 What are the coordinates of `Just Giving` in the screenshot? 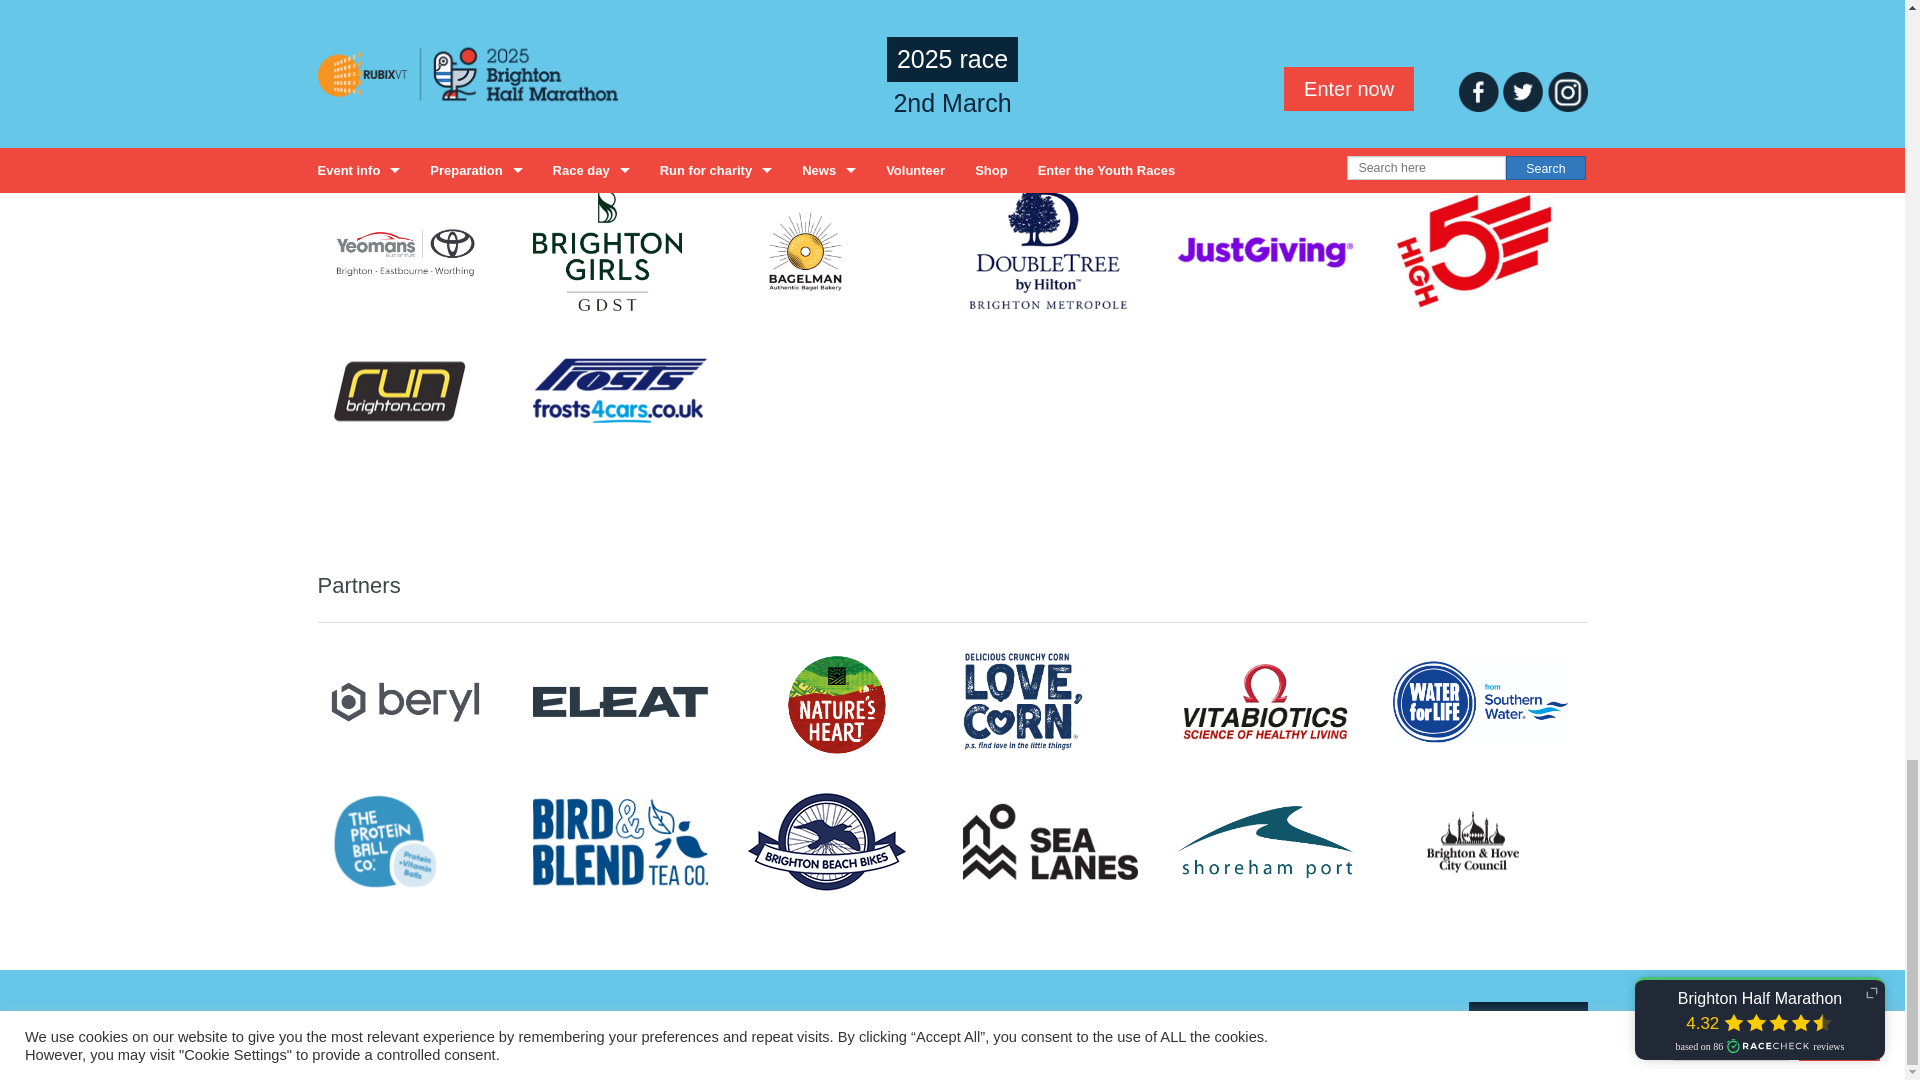 It's located at (1266, 250).